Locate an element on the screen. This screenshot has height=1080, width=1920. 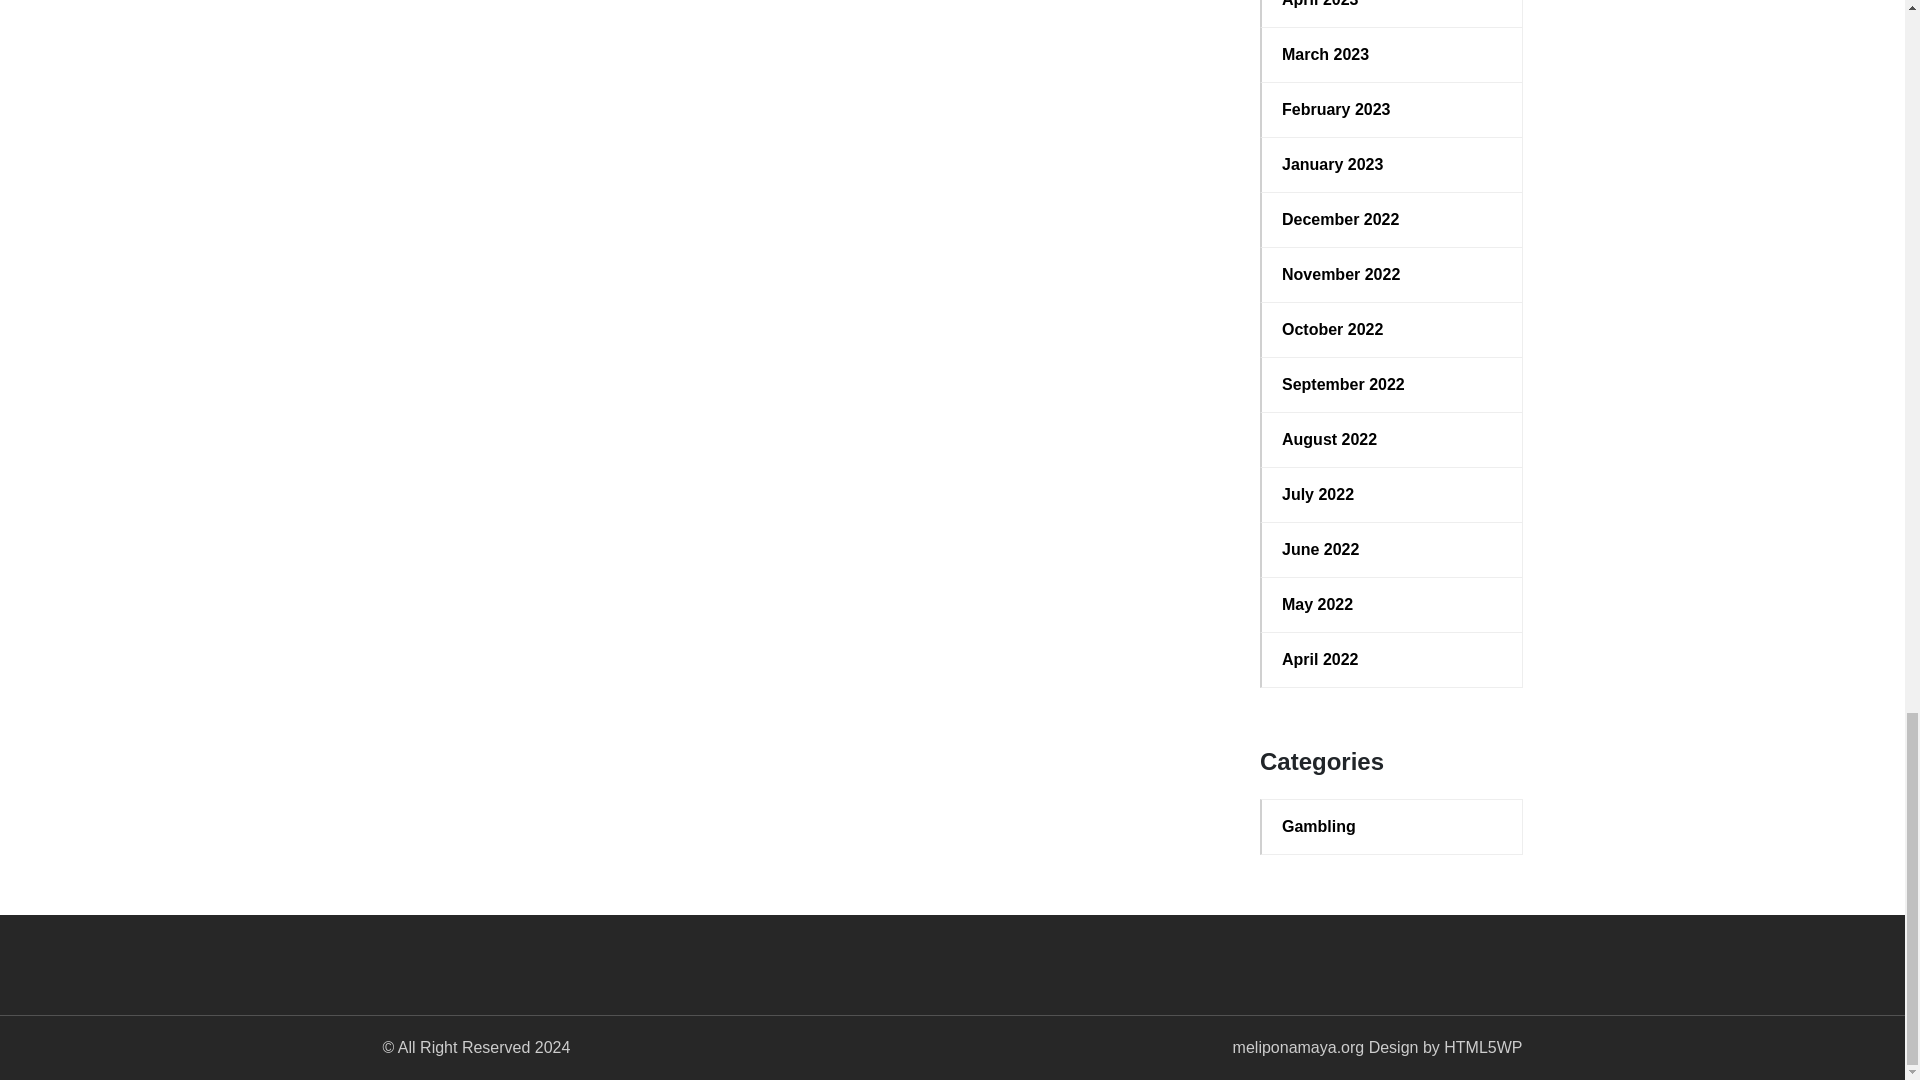
February 2023 is located at coordinates (1392, 110).